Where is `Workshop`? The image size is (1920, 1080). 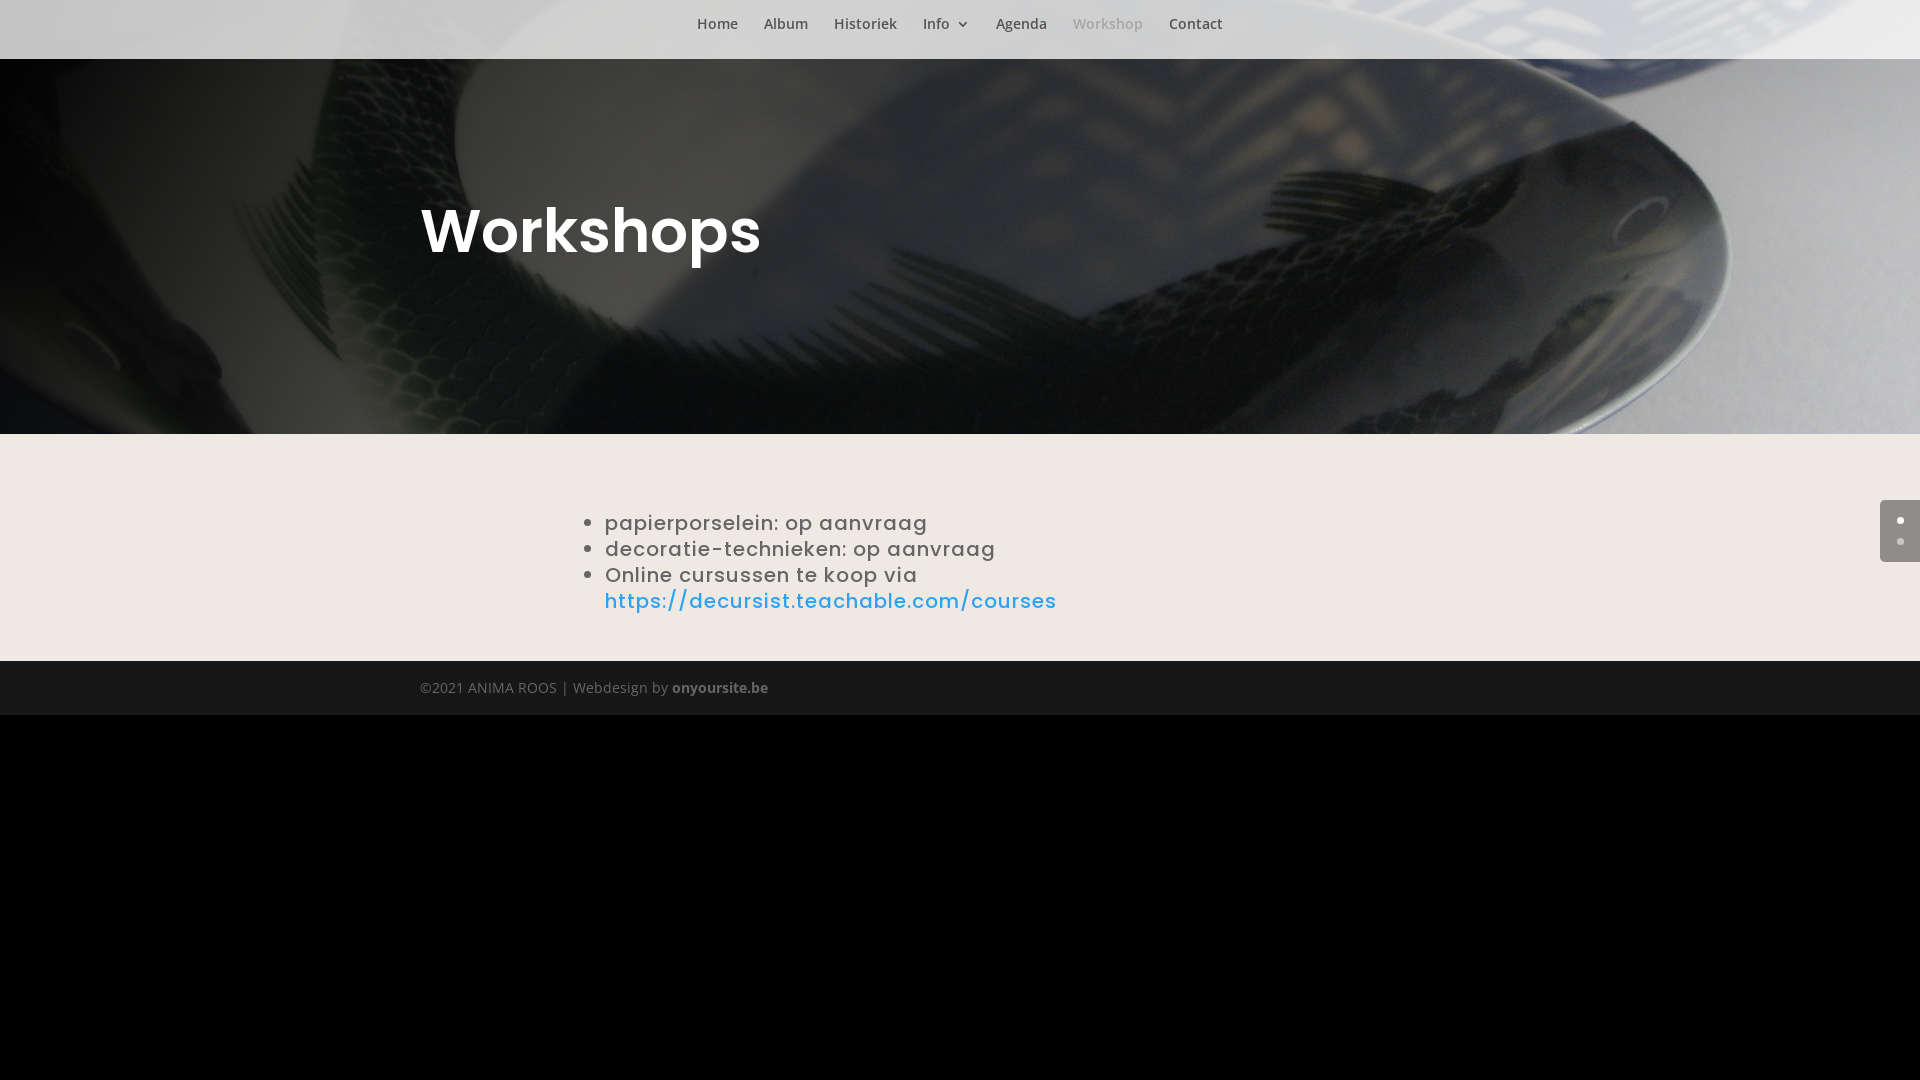 Workshop is located at coordinates (1108, 38).